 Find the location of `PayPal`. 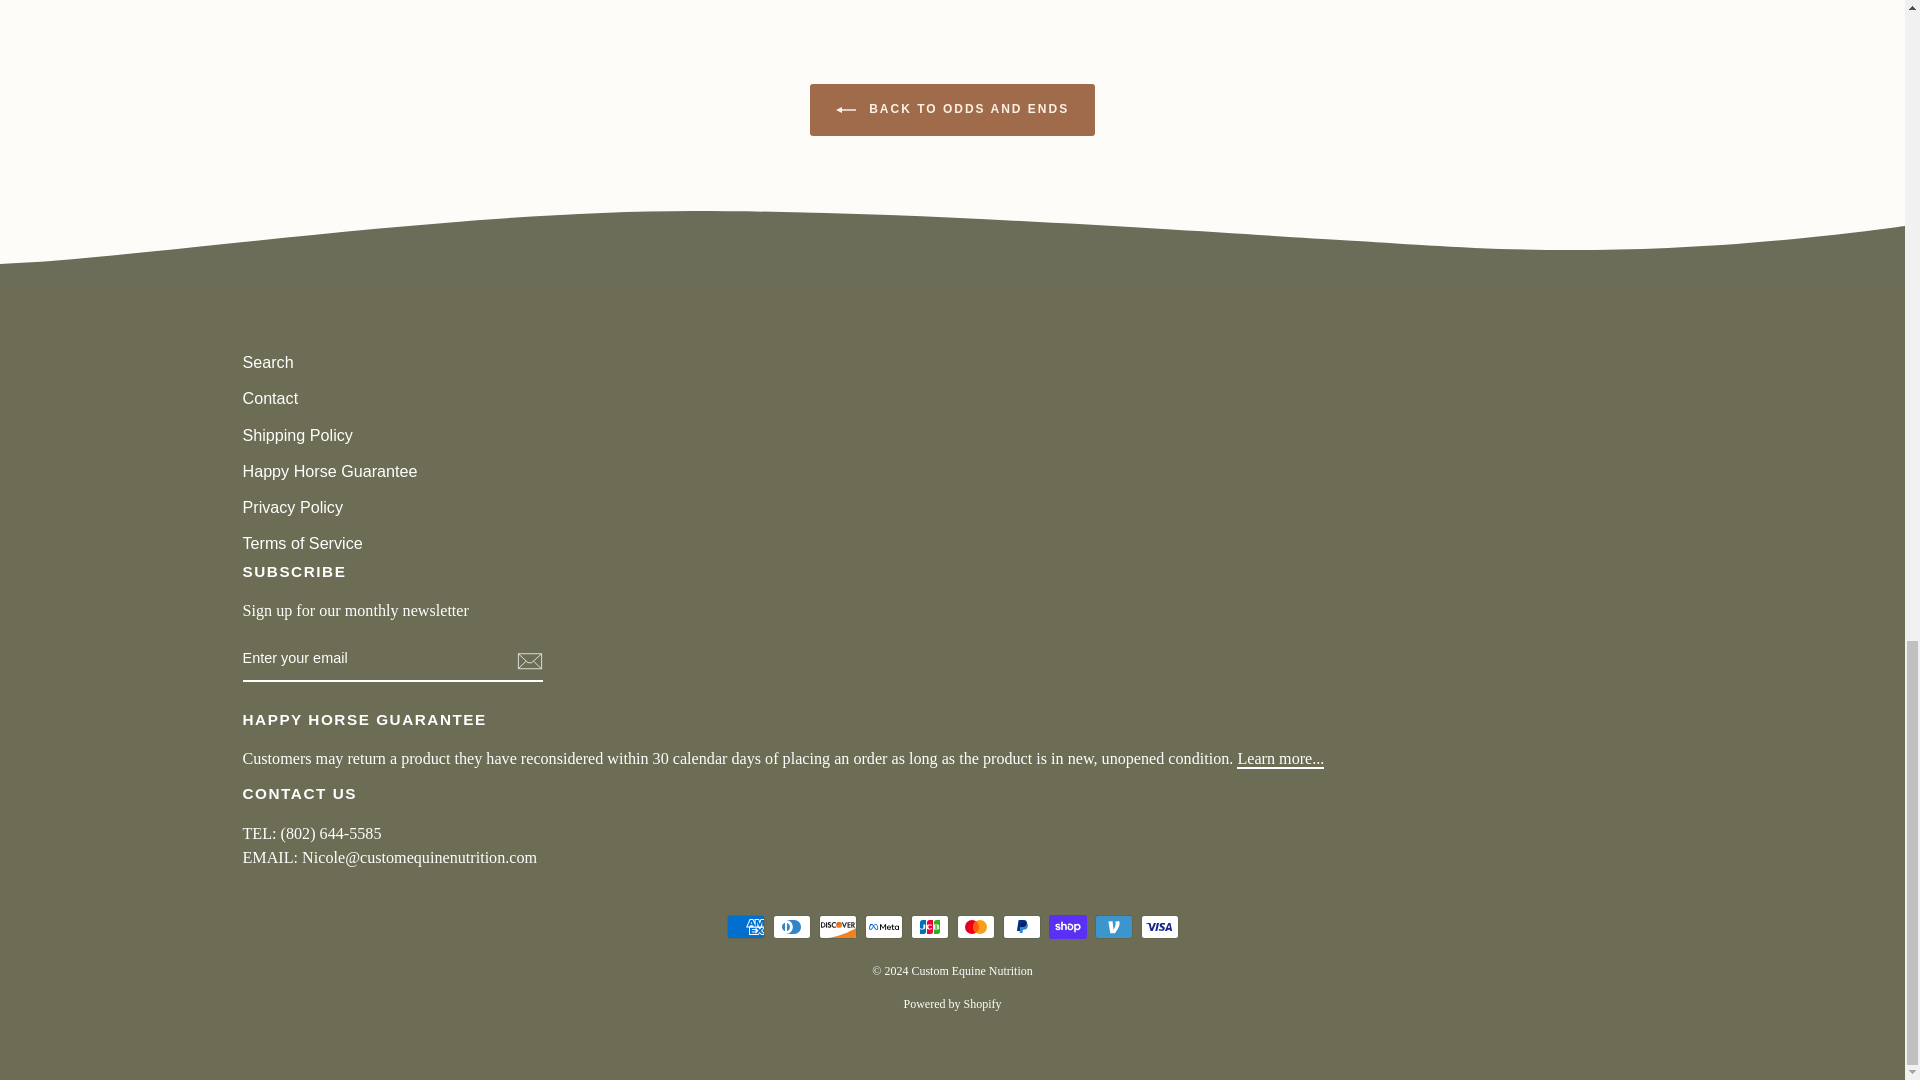

PayPal is located at coordinates (1021, 926).